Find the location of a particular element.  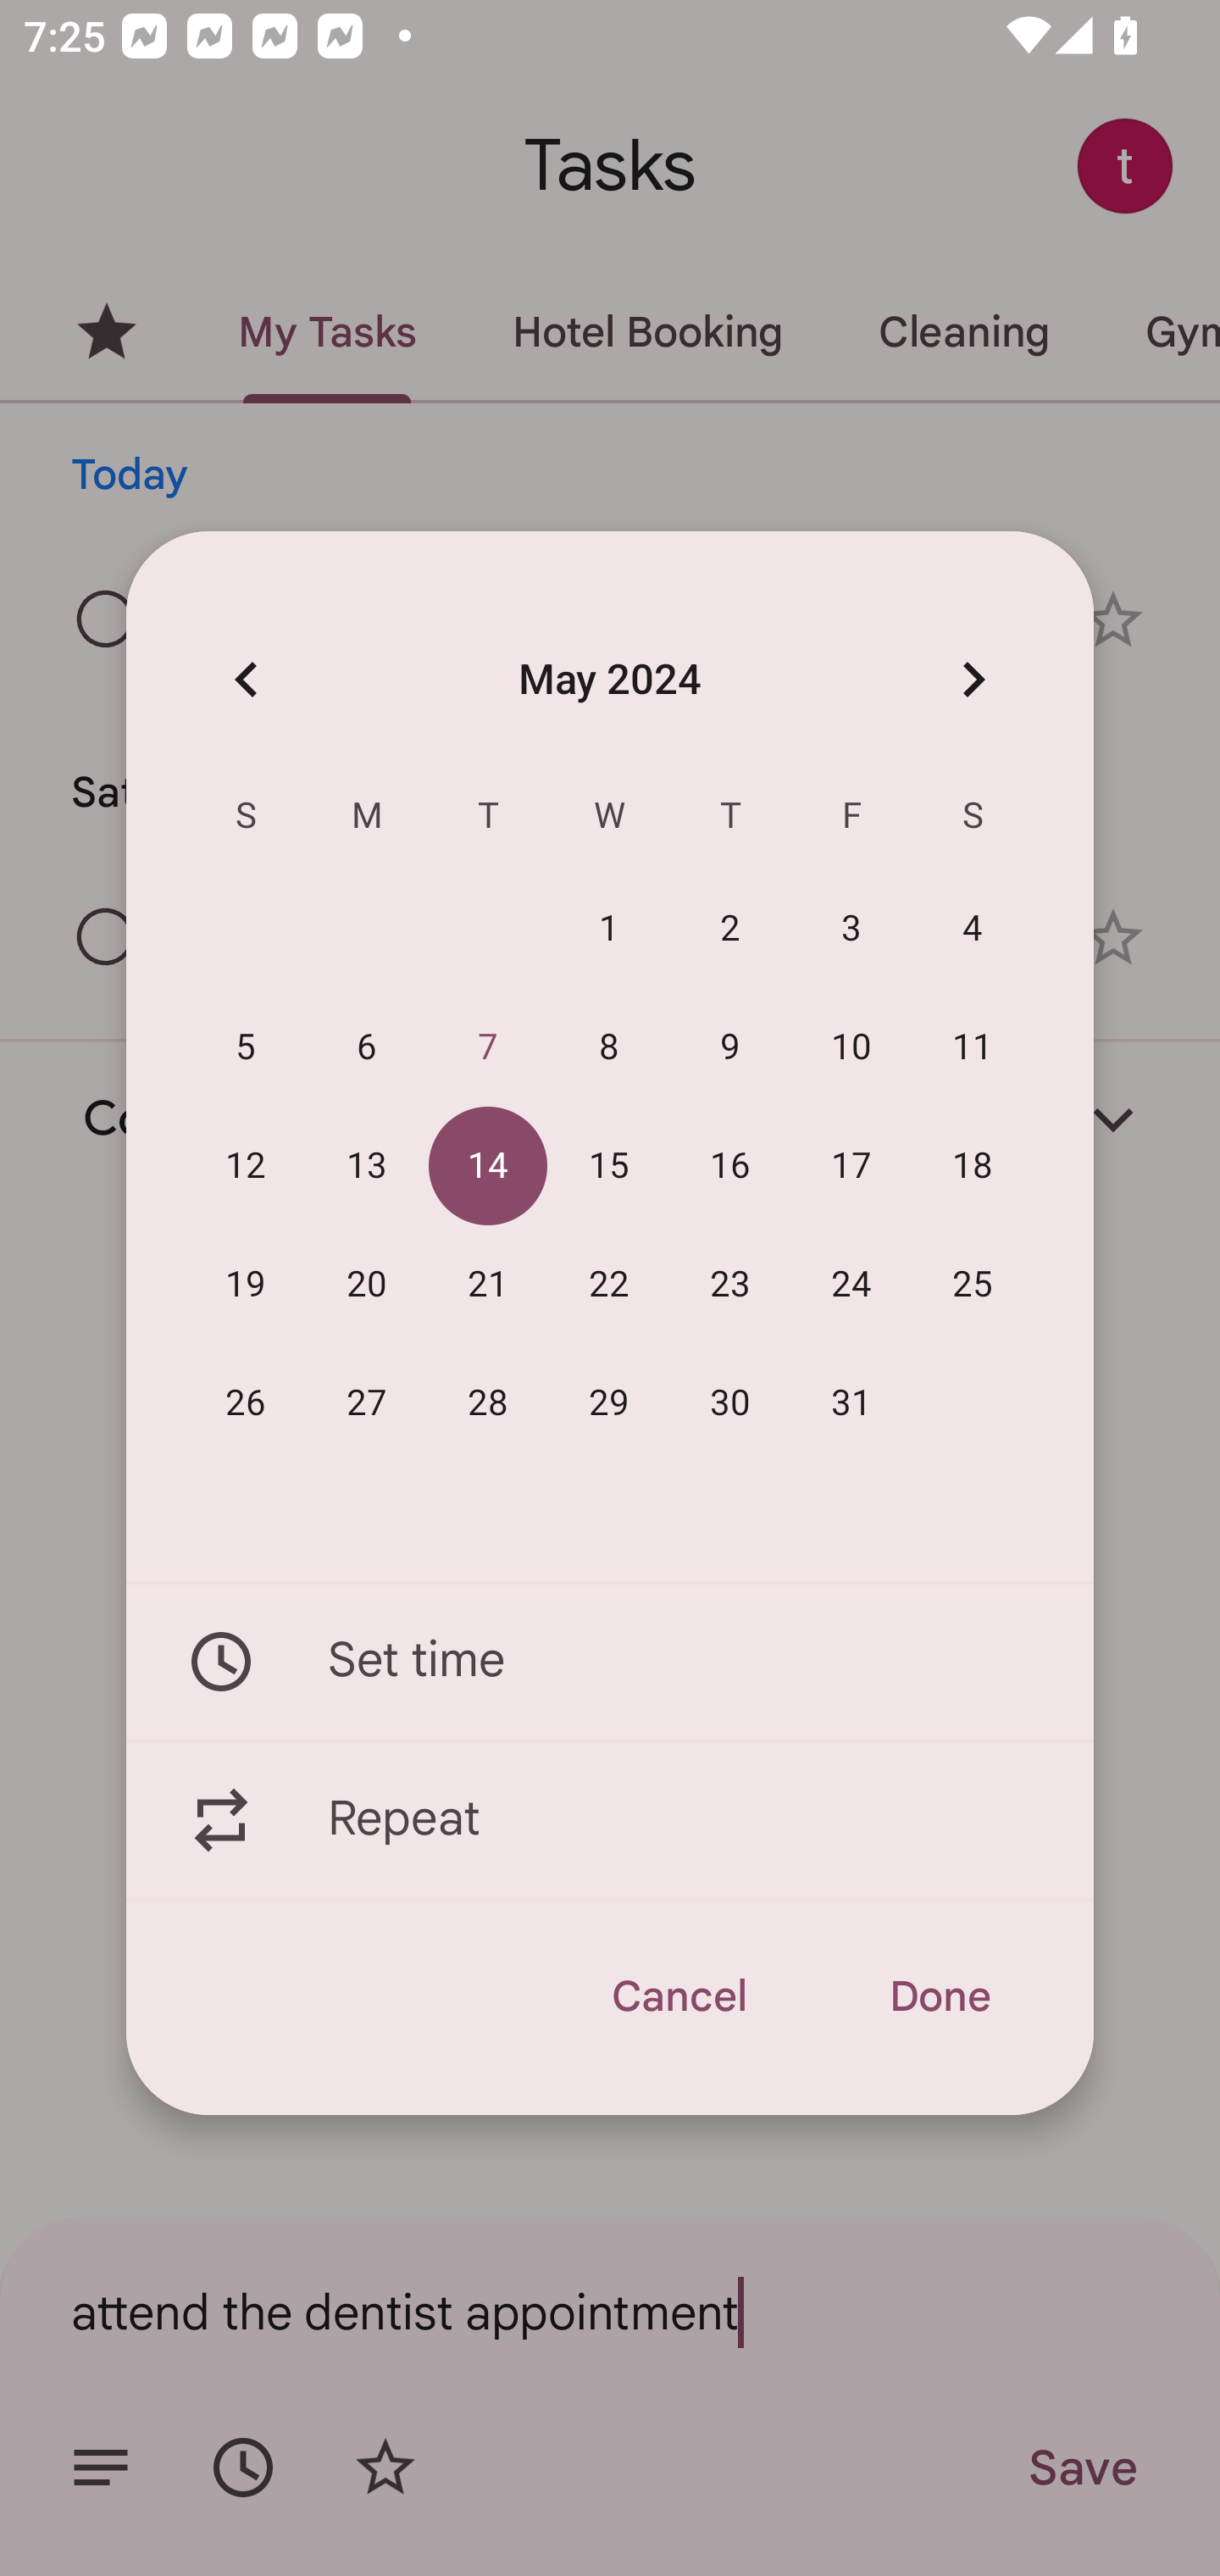

12 12 May 2024 is located at coordinates (246, 1167).